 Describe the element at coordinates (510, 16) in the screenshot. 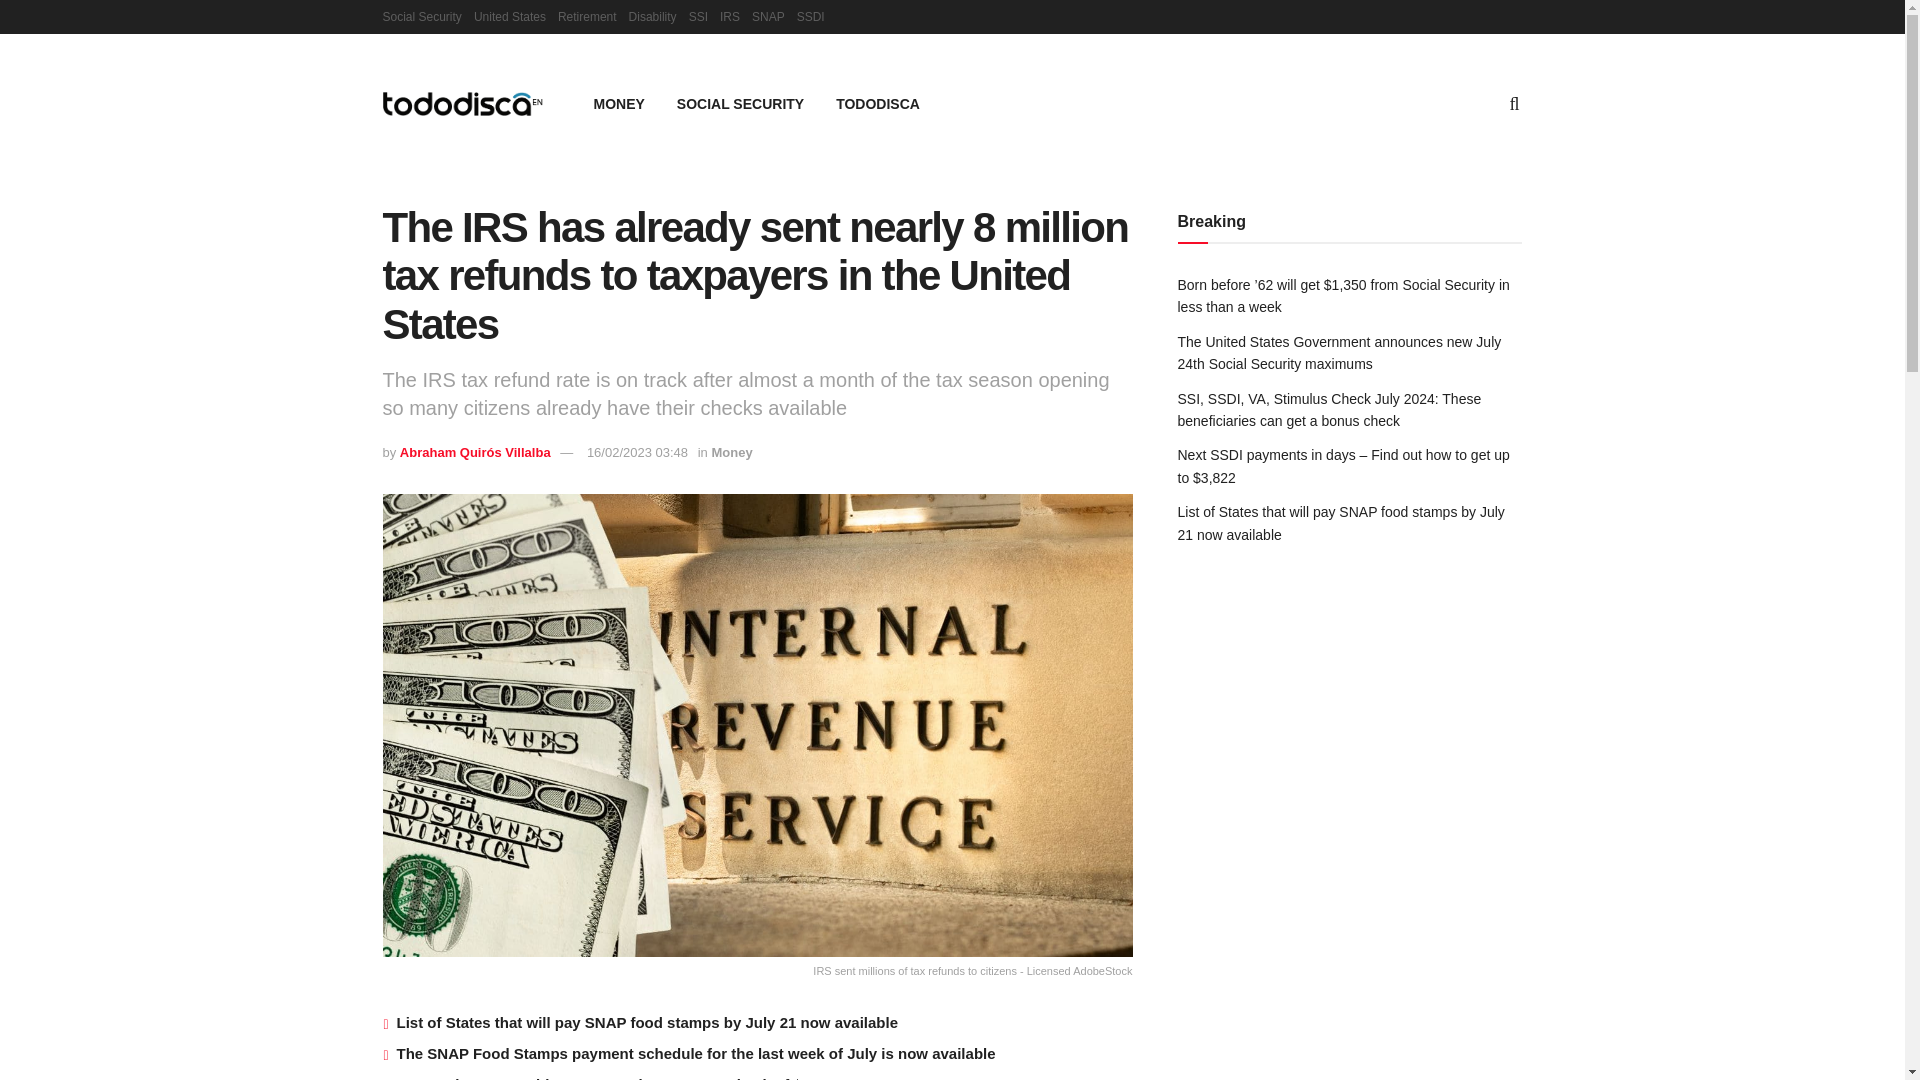

I see `United States` at that location.